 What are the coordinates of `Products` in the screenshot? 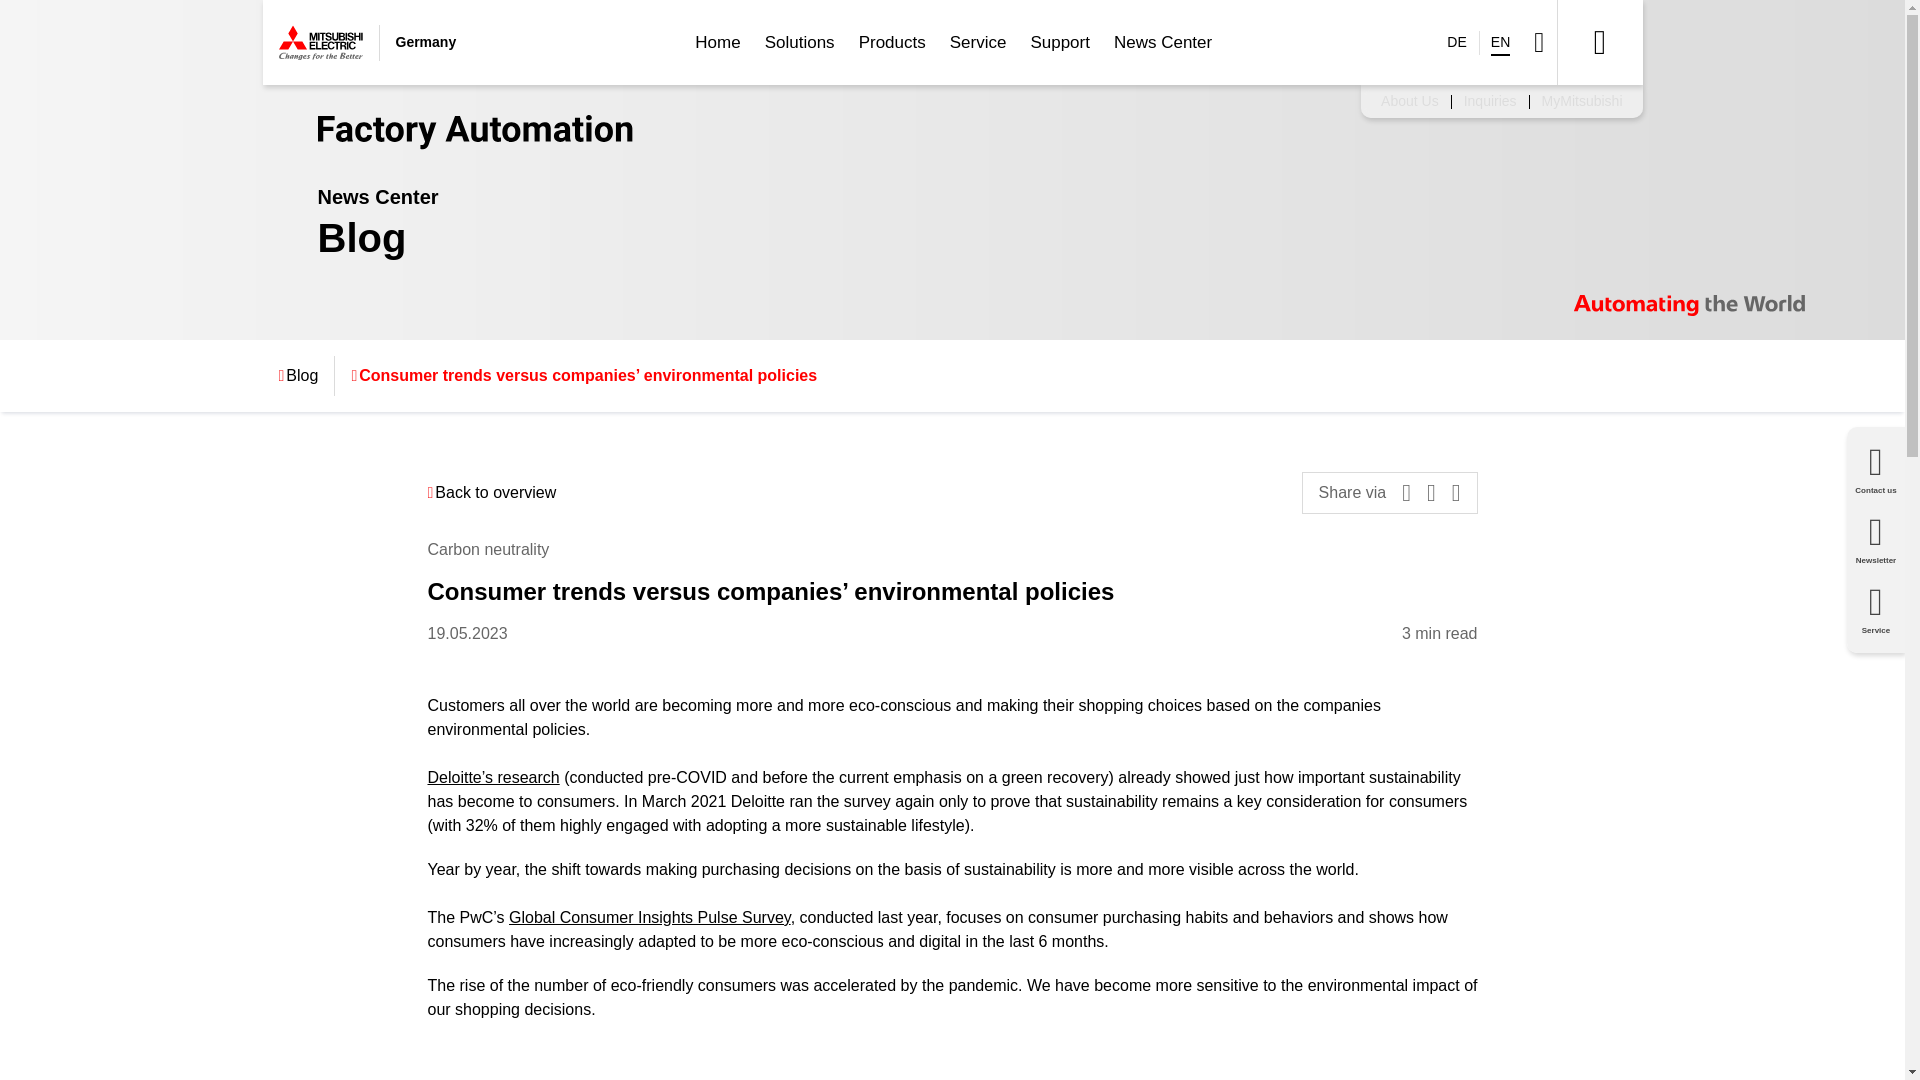 It's located at (892, 42).